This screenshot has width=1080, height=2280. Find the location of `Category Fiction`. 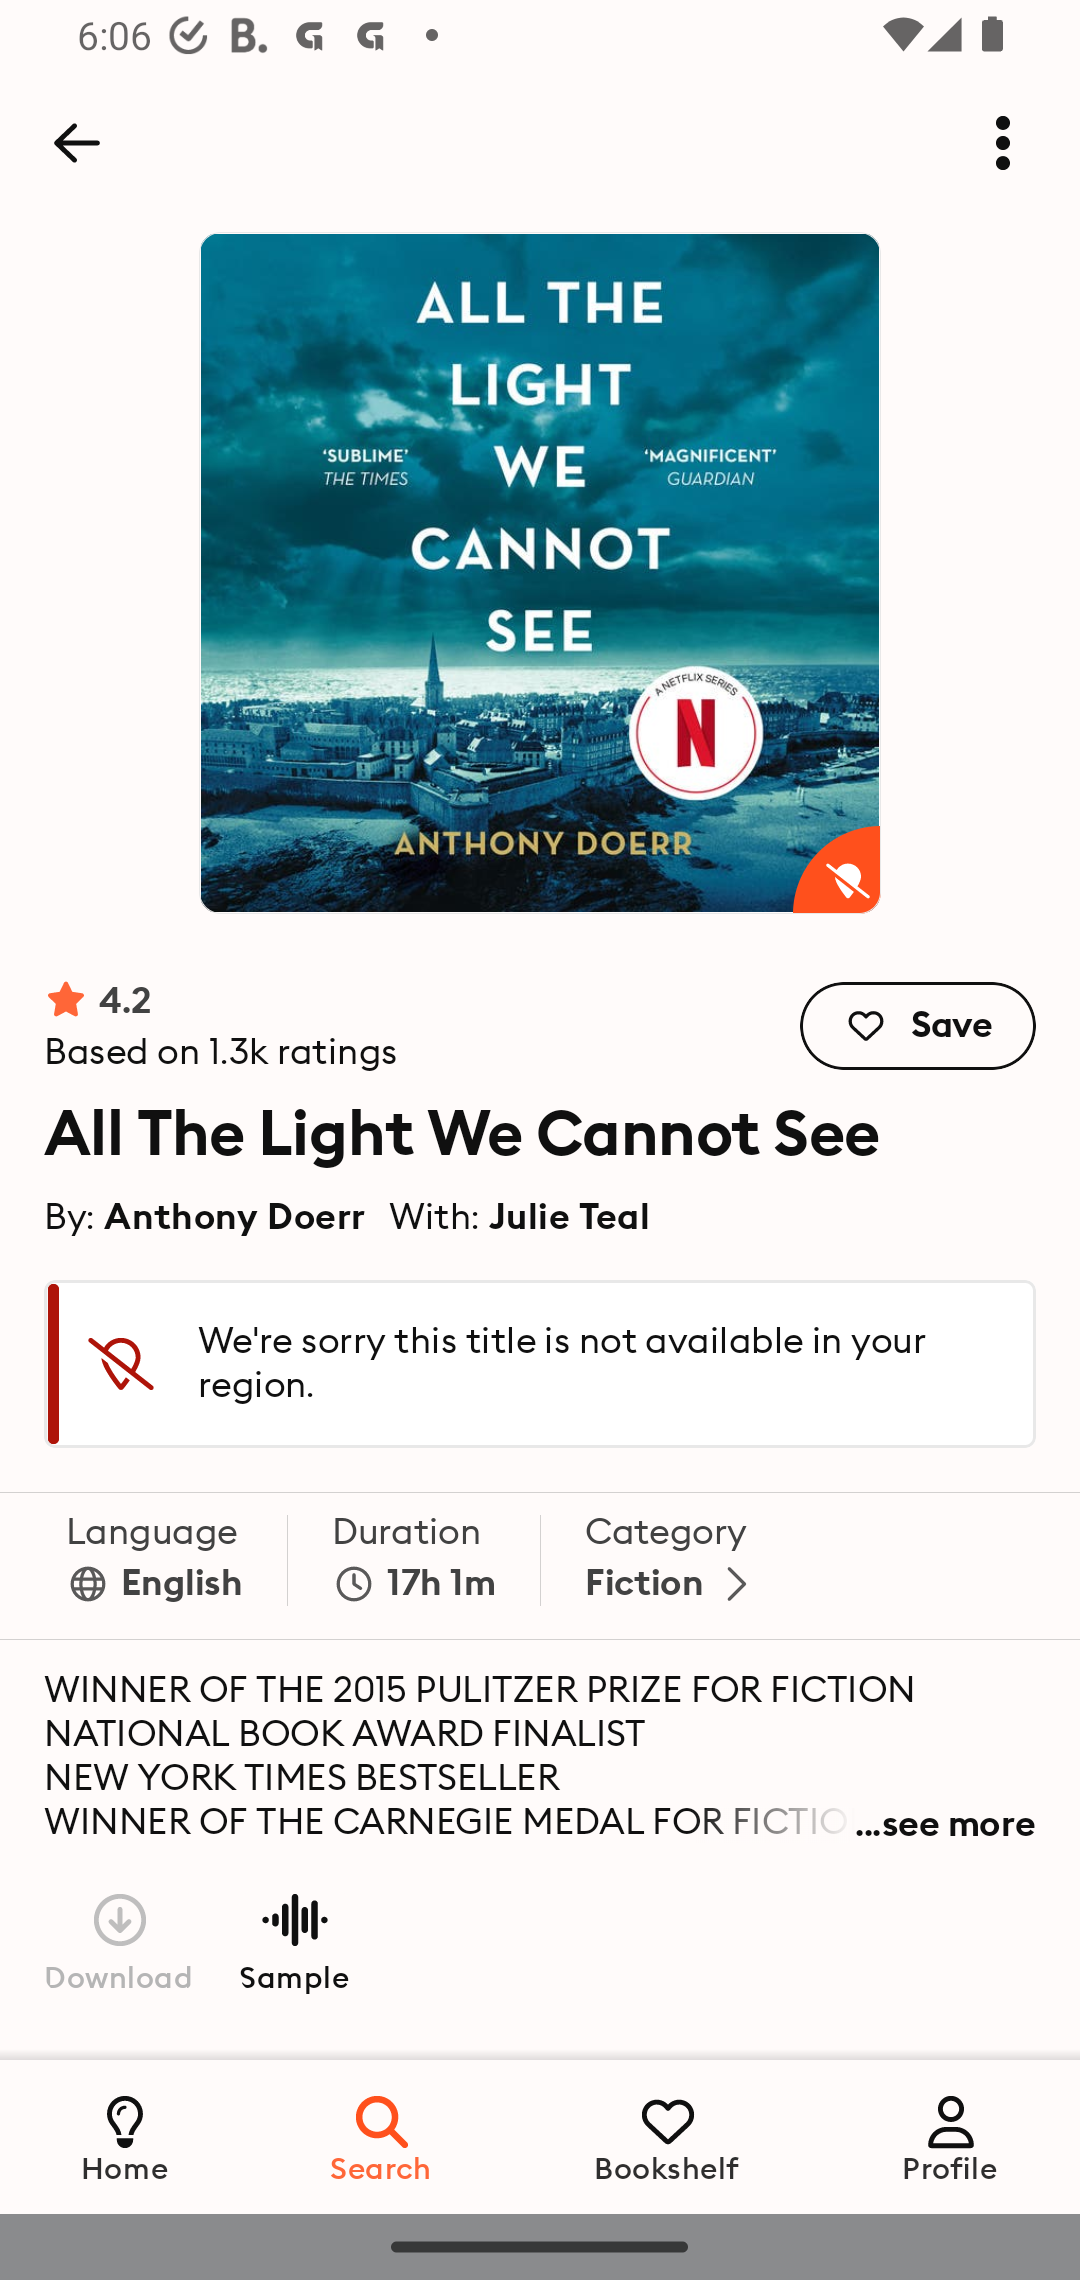

Category Fiction is located at coordinates (672, 1566).